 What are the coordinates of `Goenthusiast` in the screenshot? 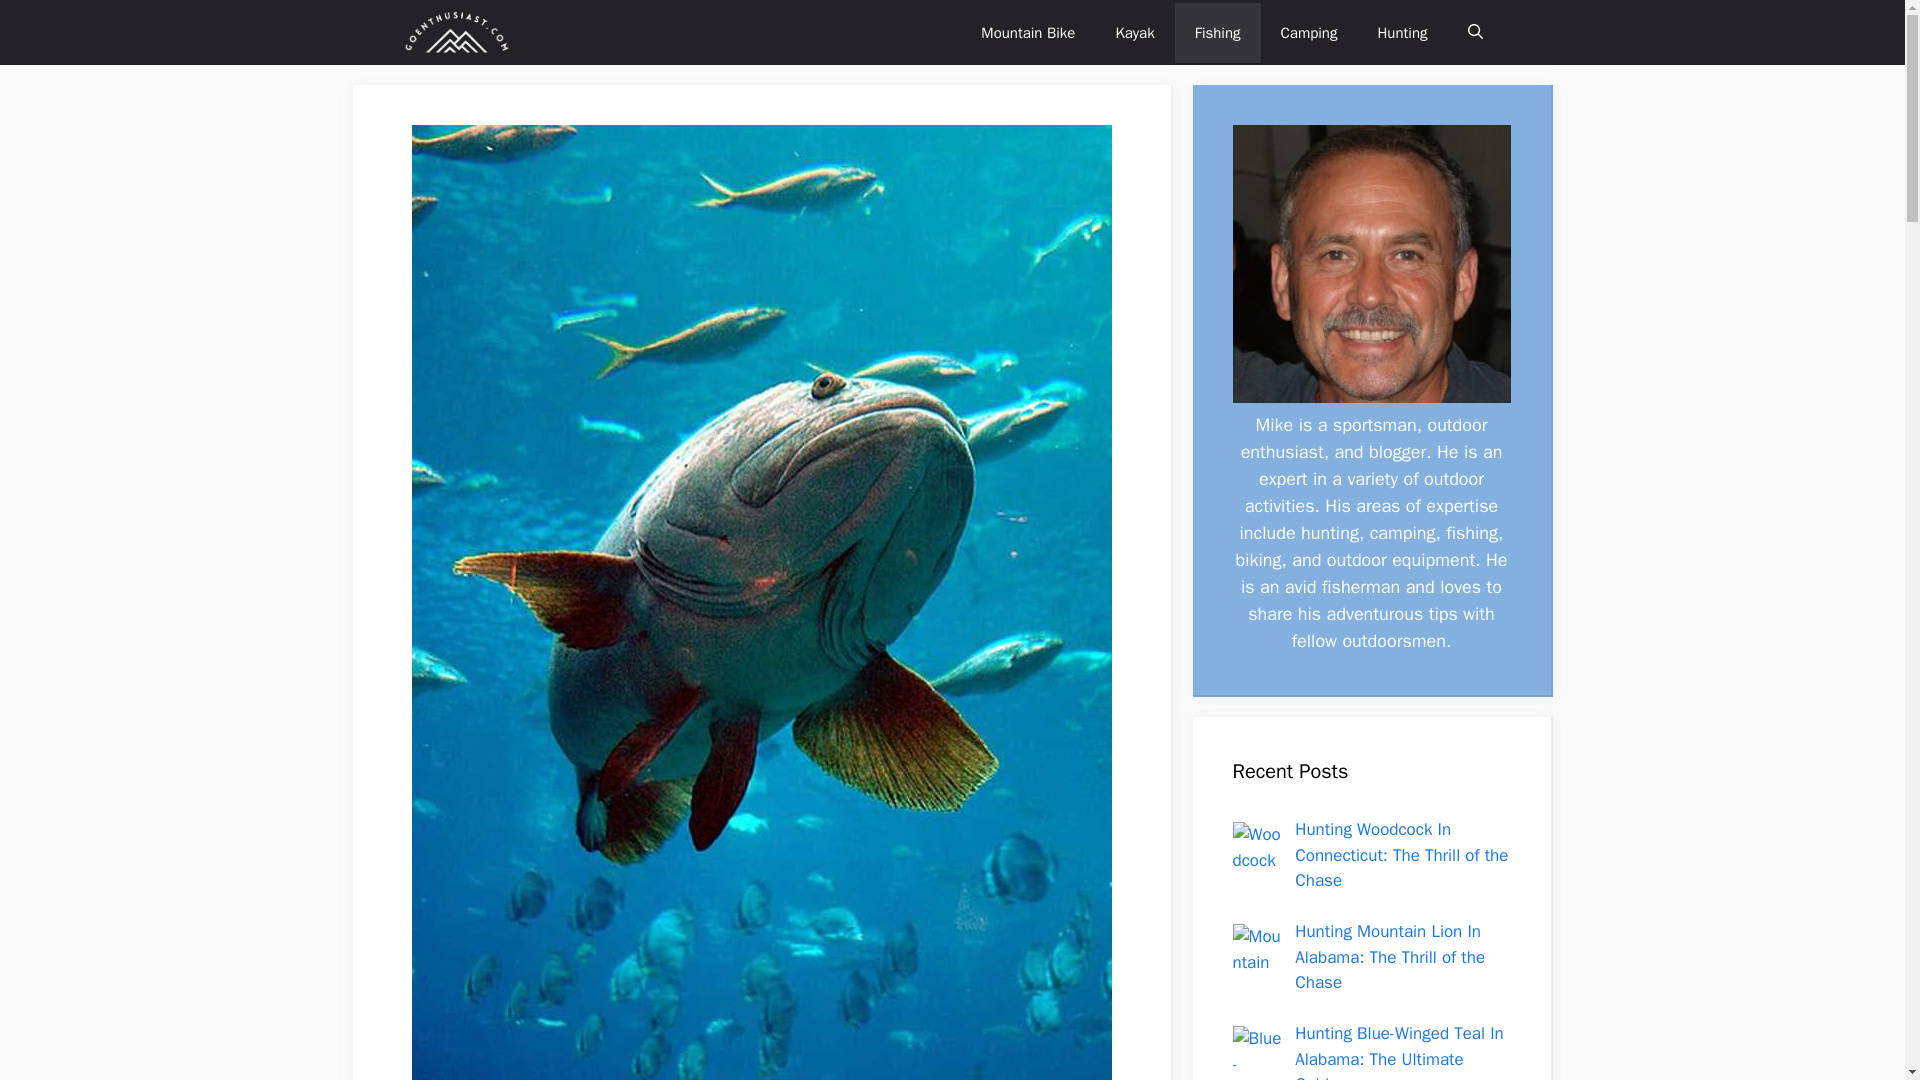 It's located at (456, 32).